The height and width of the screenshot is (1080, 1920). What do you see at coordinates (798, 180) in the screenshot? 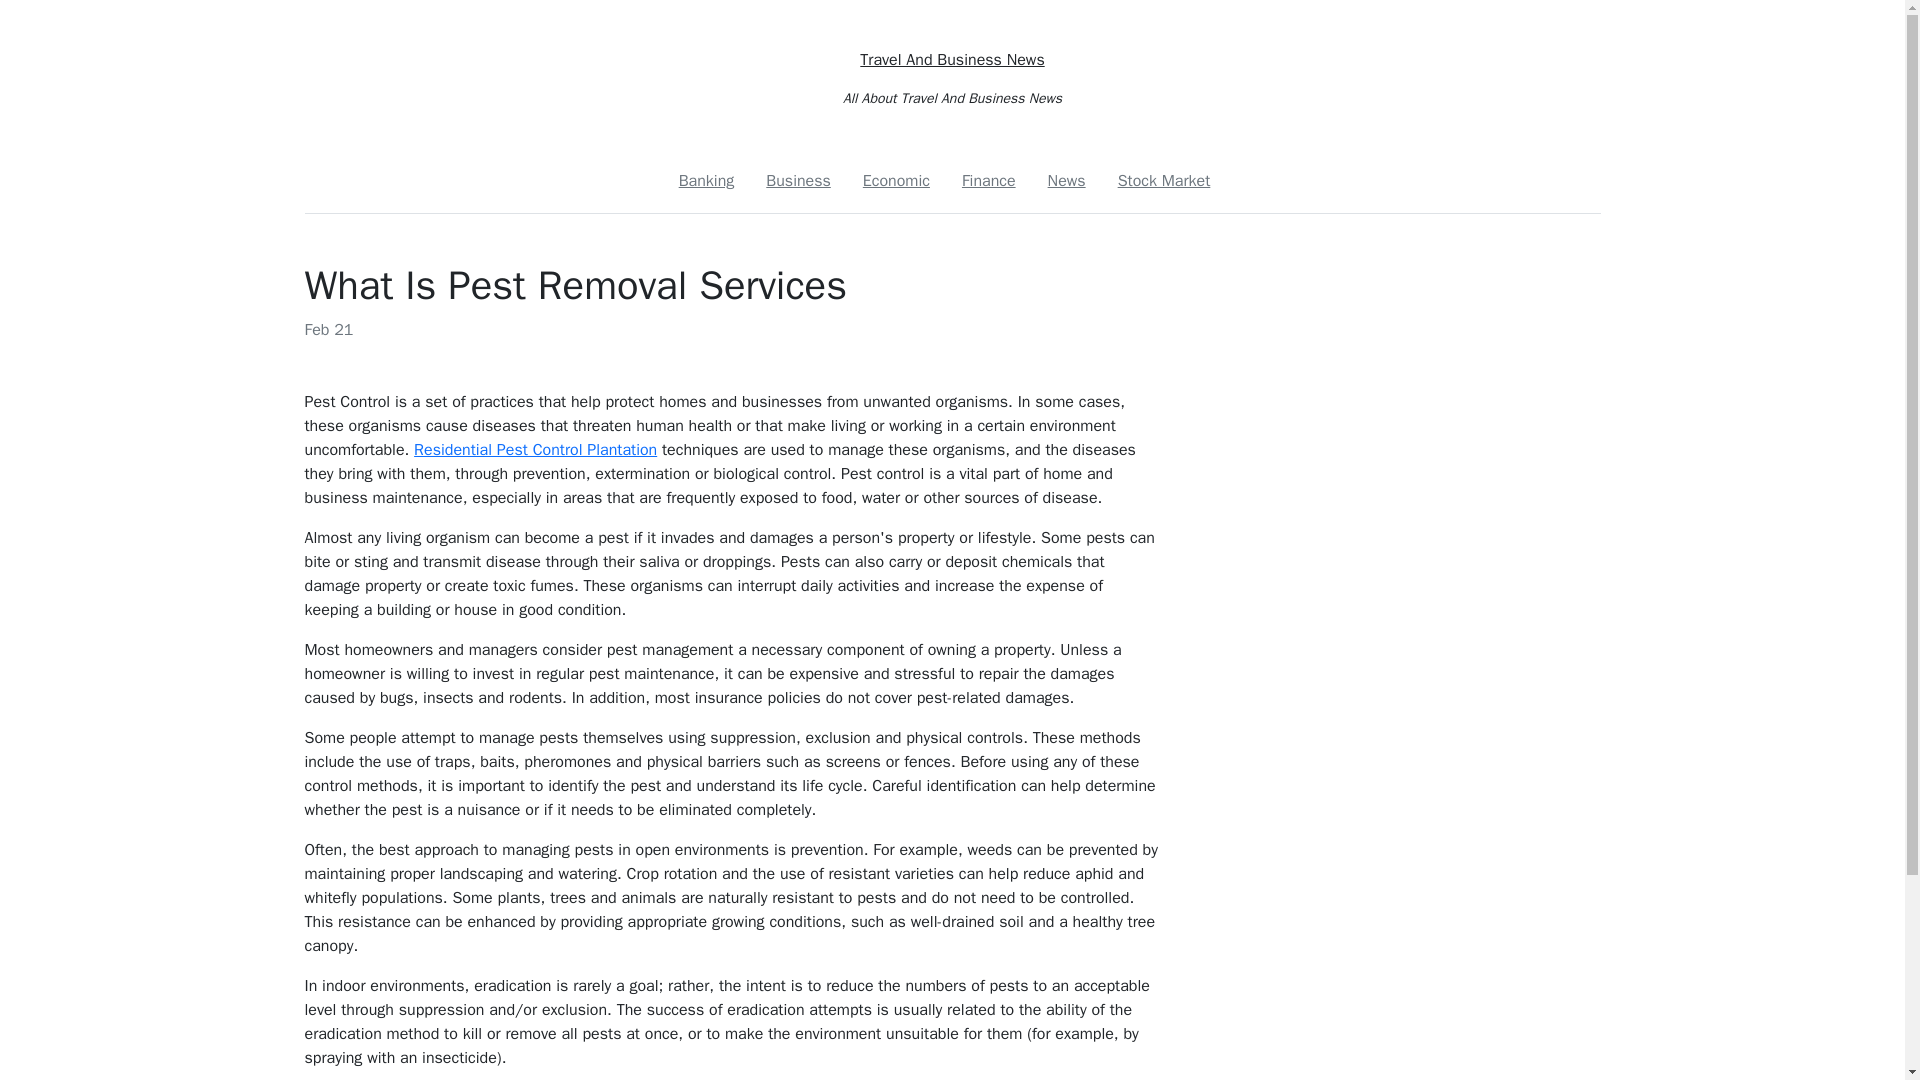
I see `Business` at bounding box center [798, 180].